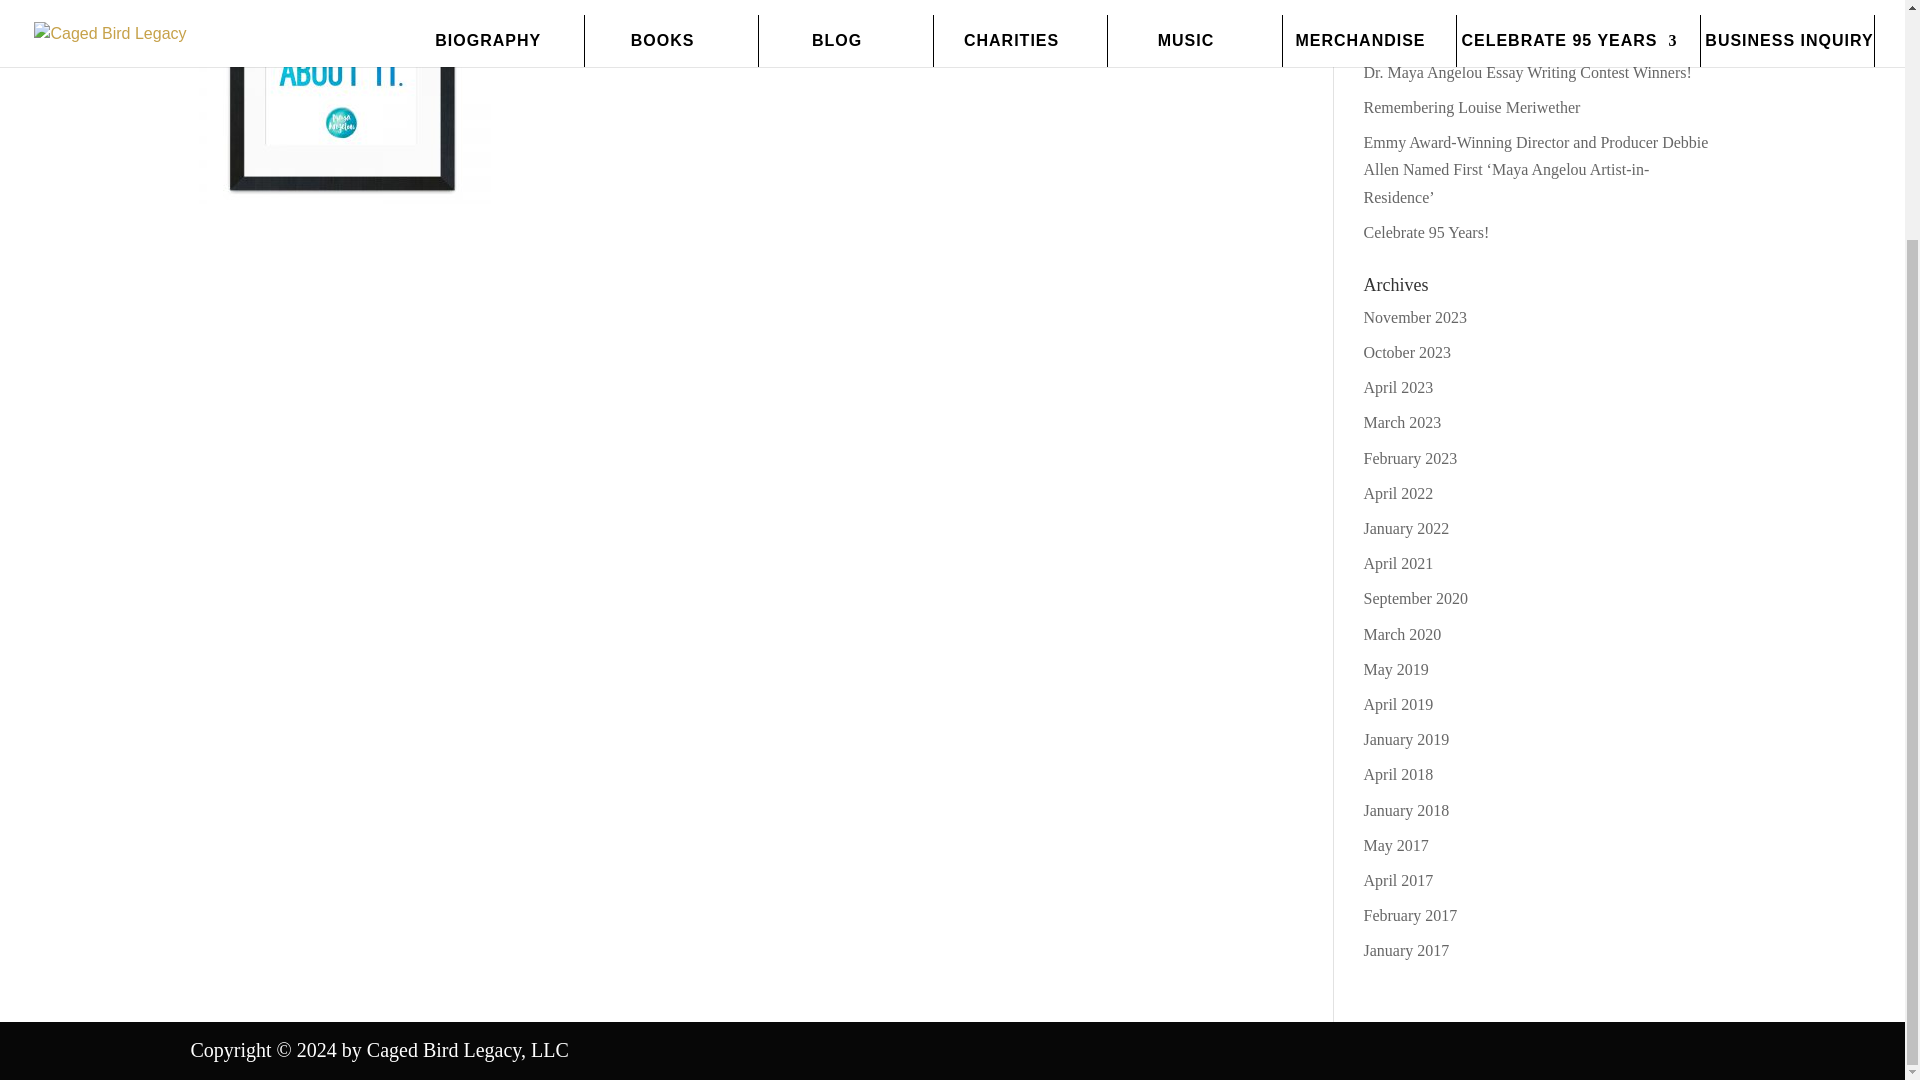 This screenshot has width=1920, height=1080. What do you see at coordinates (1416, 598) in the screenshot?
I see `September 2020` at bounding box center [1416, 598].